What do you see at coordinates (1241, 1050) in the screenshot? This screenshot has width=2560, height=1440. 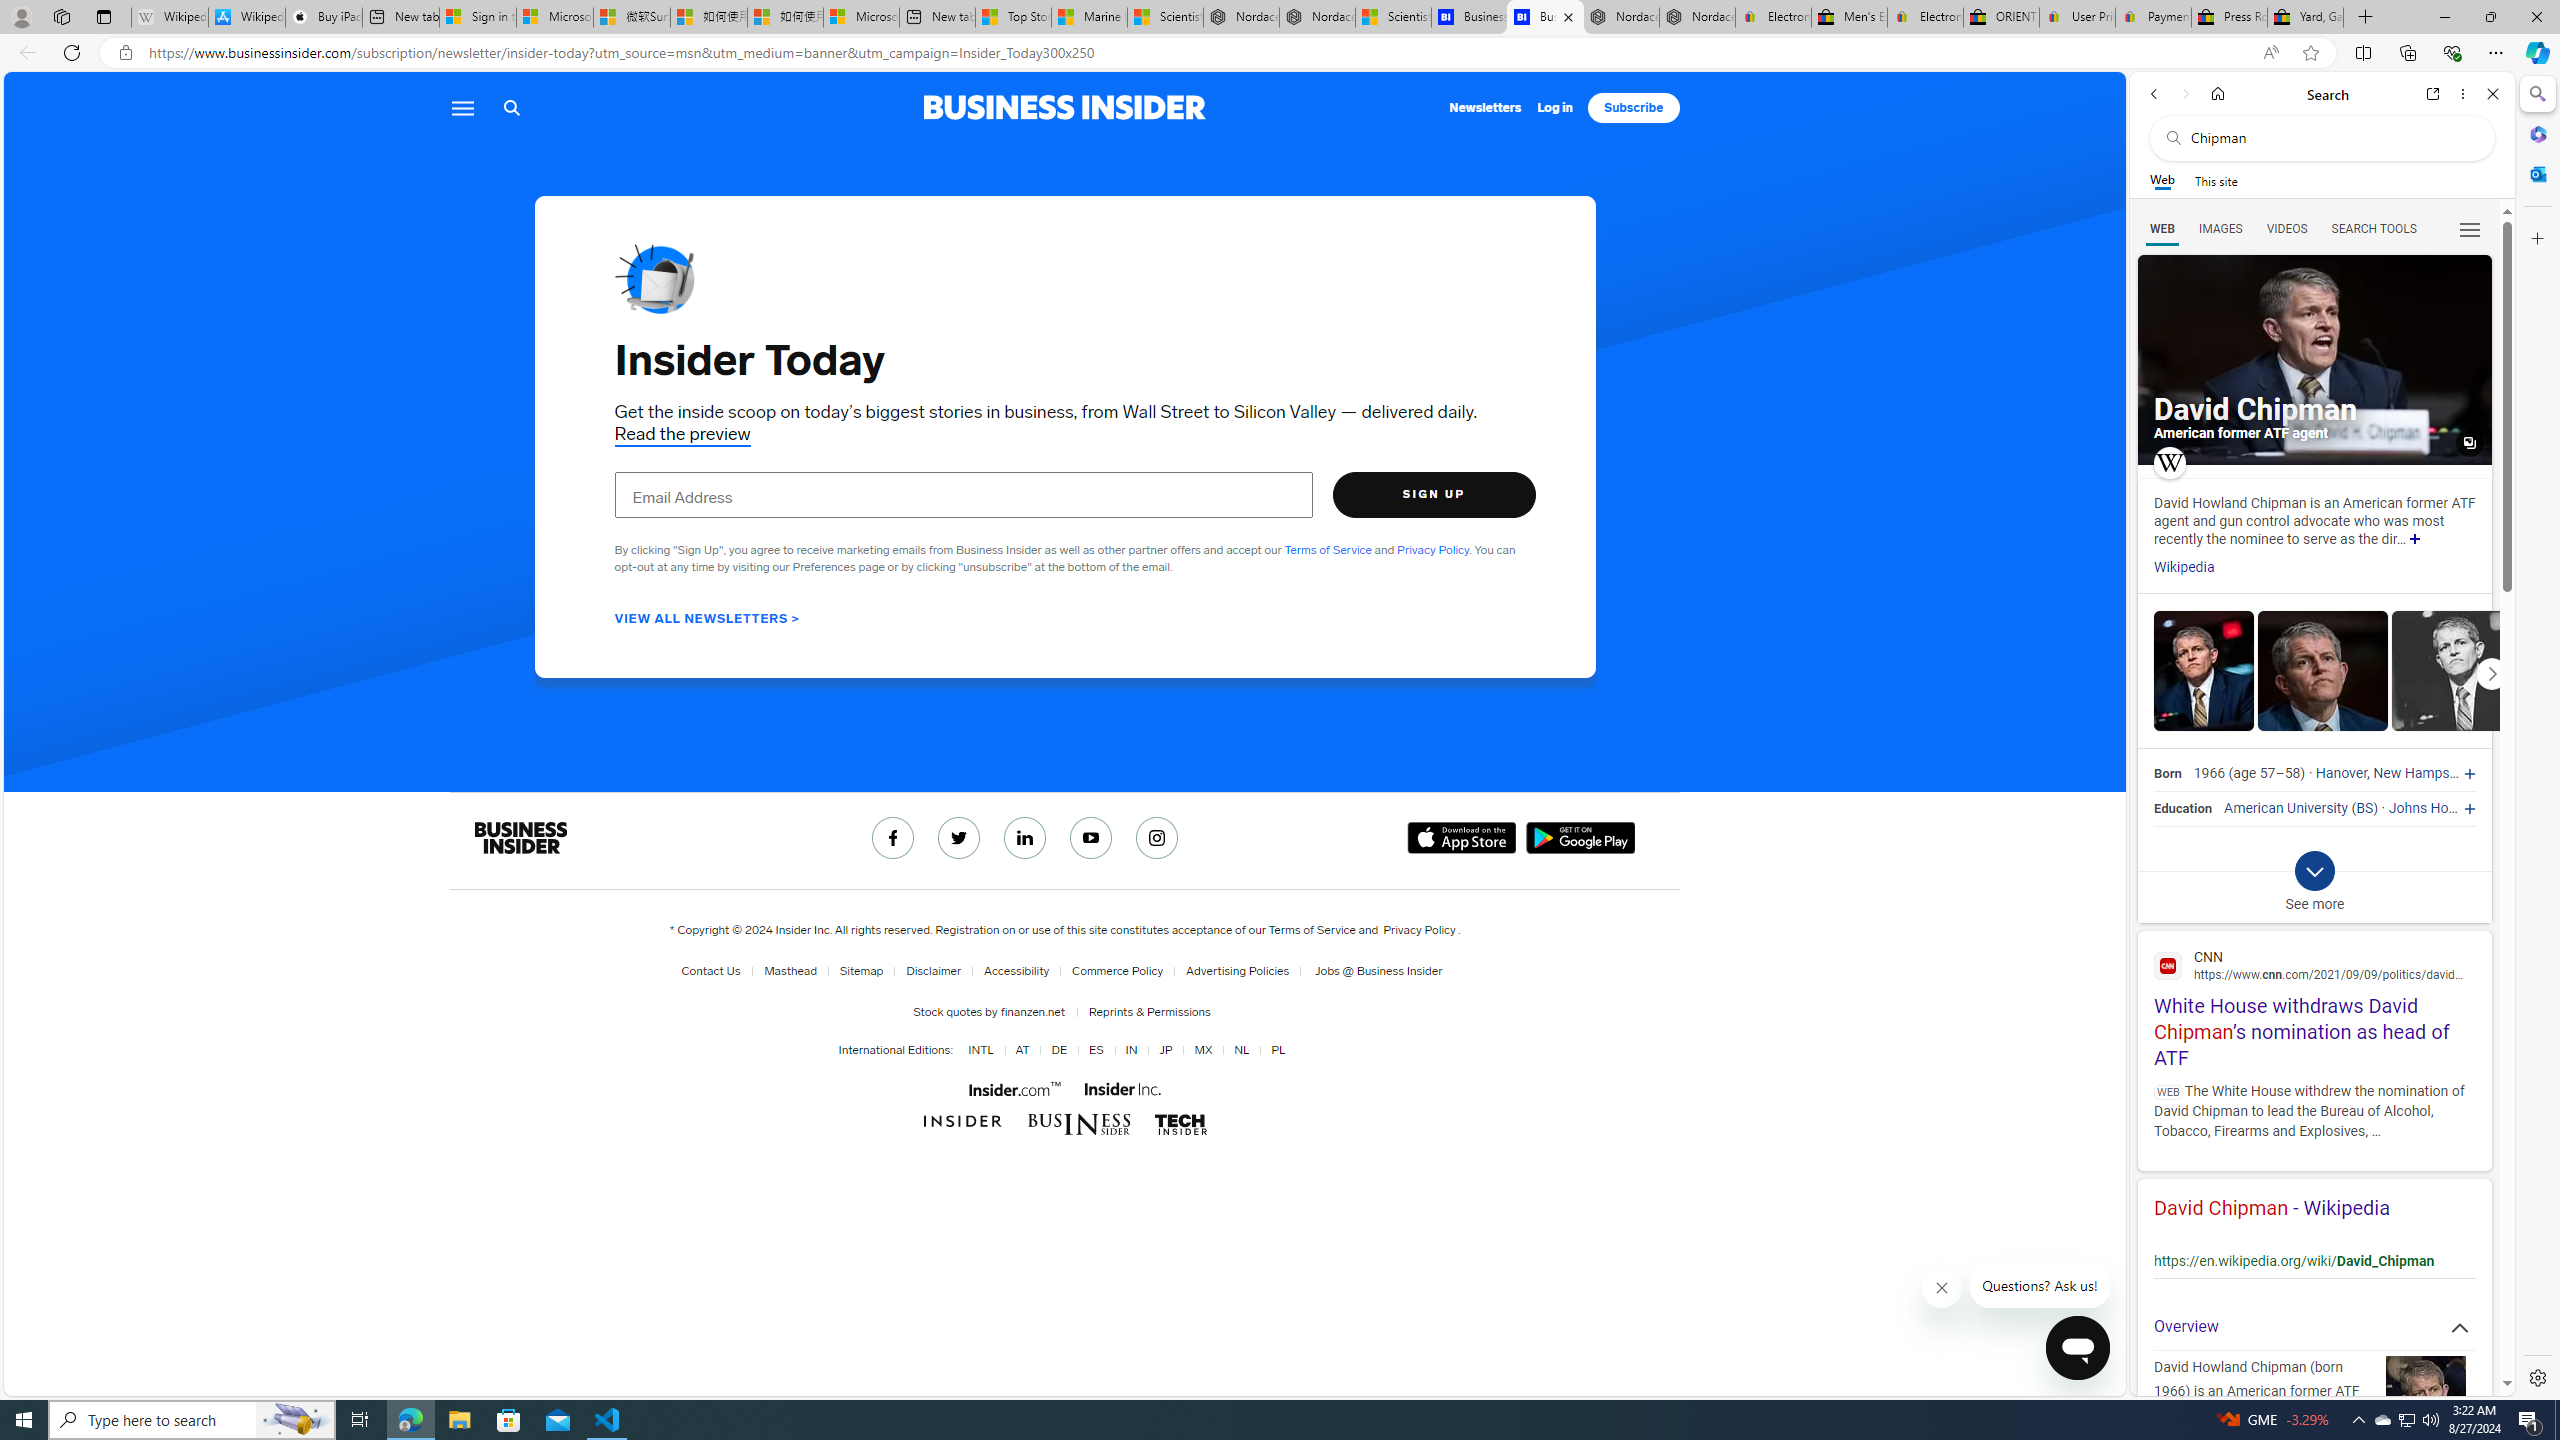 I see `NL` at bounding box center [1241, 1050].